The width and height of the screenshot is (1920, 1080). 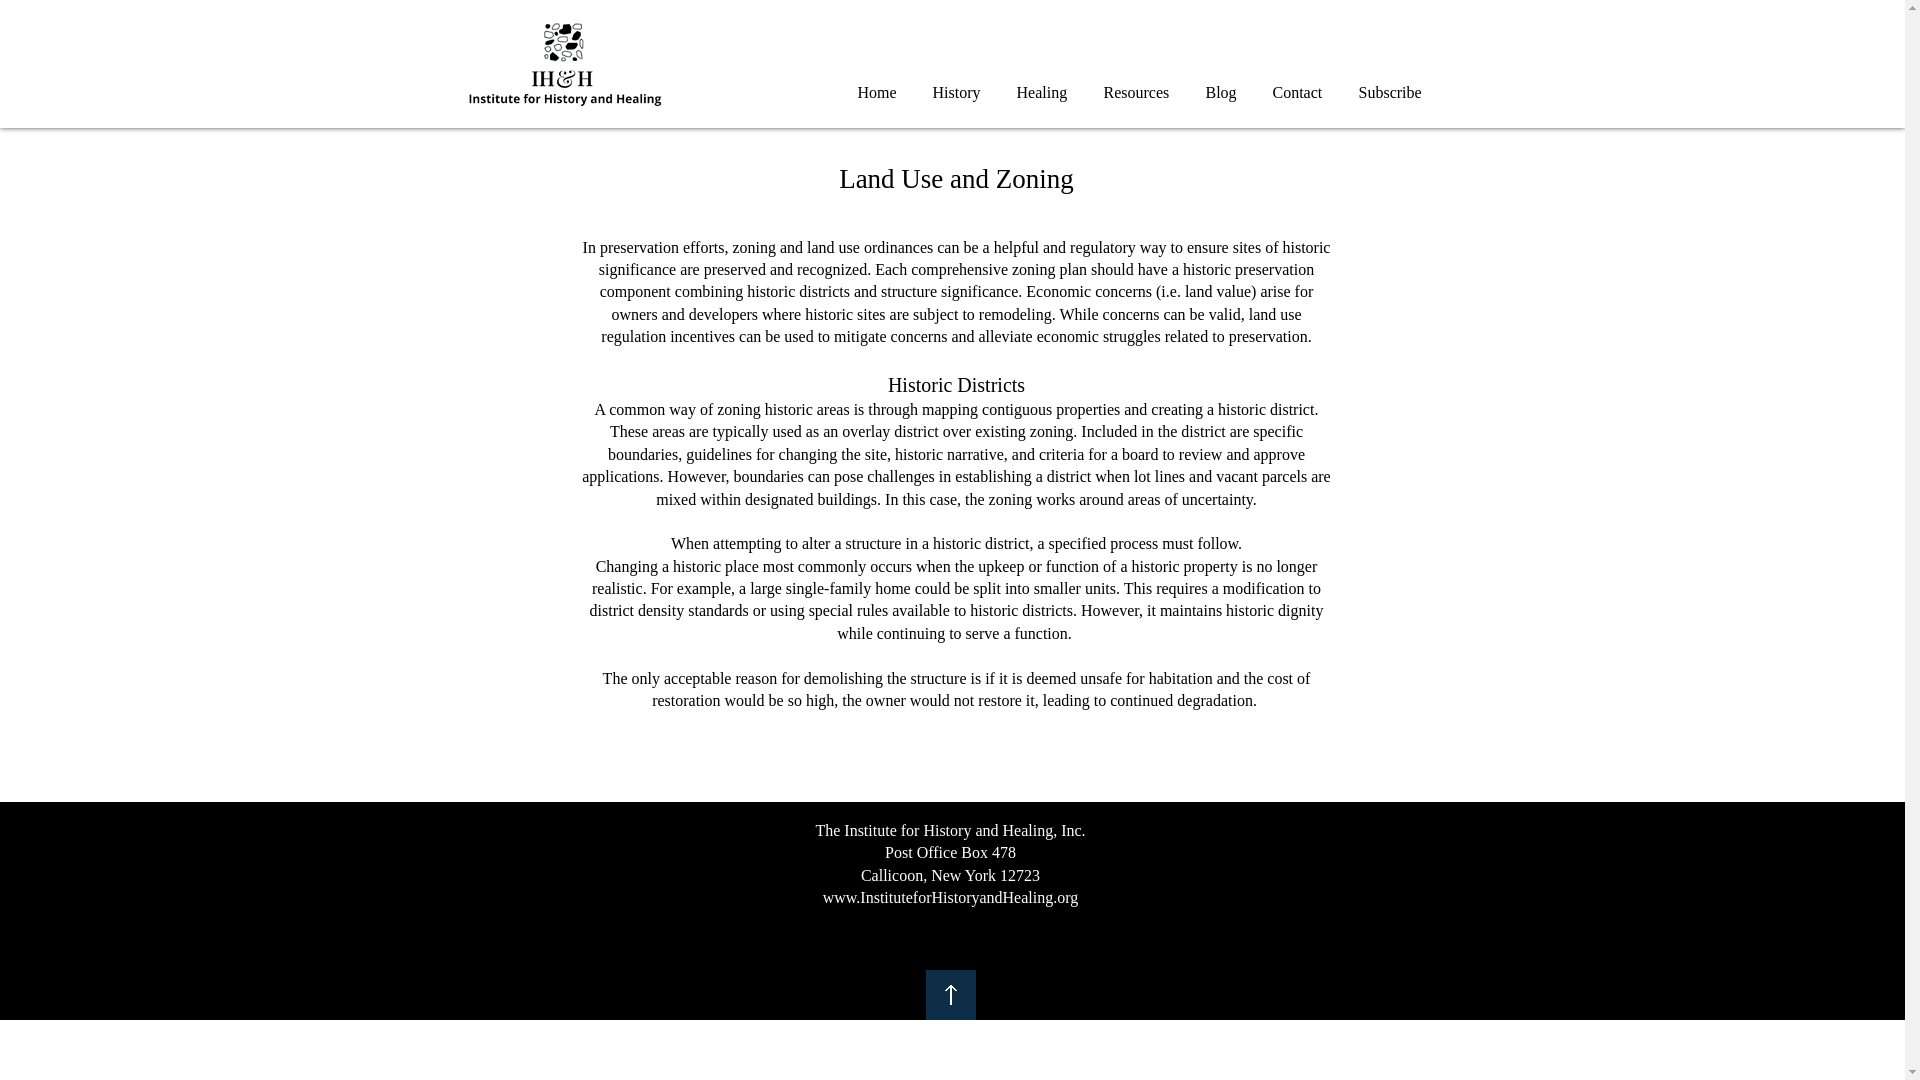 What do you see at coordinates (1296, 84) in the screenshot?
I see `Contact` at bounding box center [1296, 84].